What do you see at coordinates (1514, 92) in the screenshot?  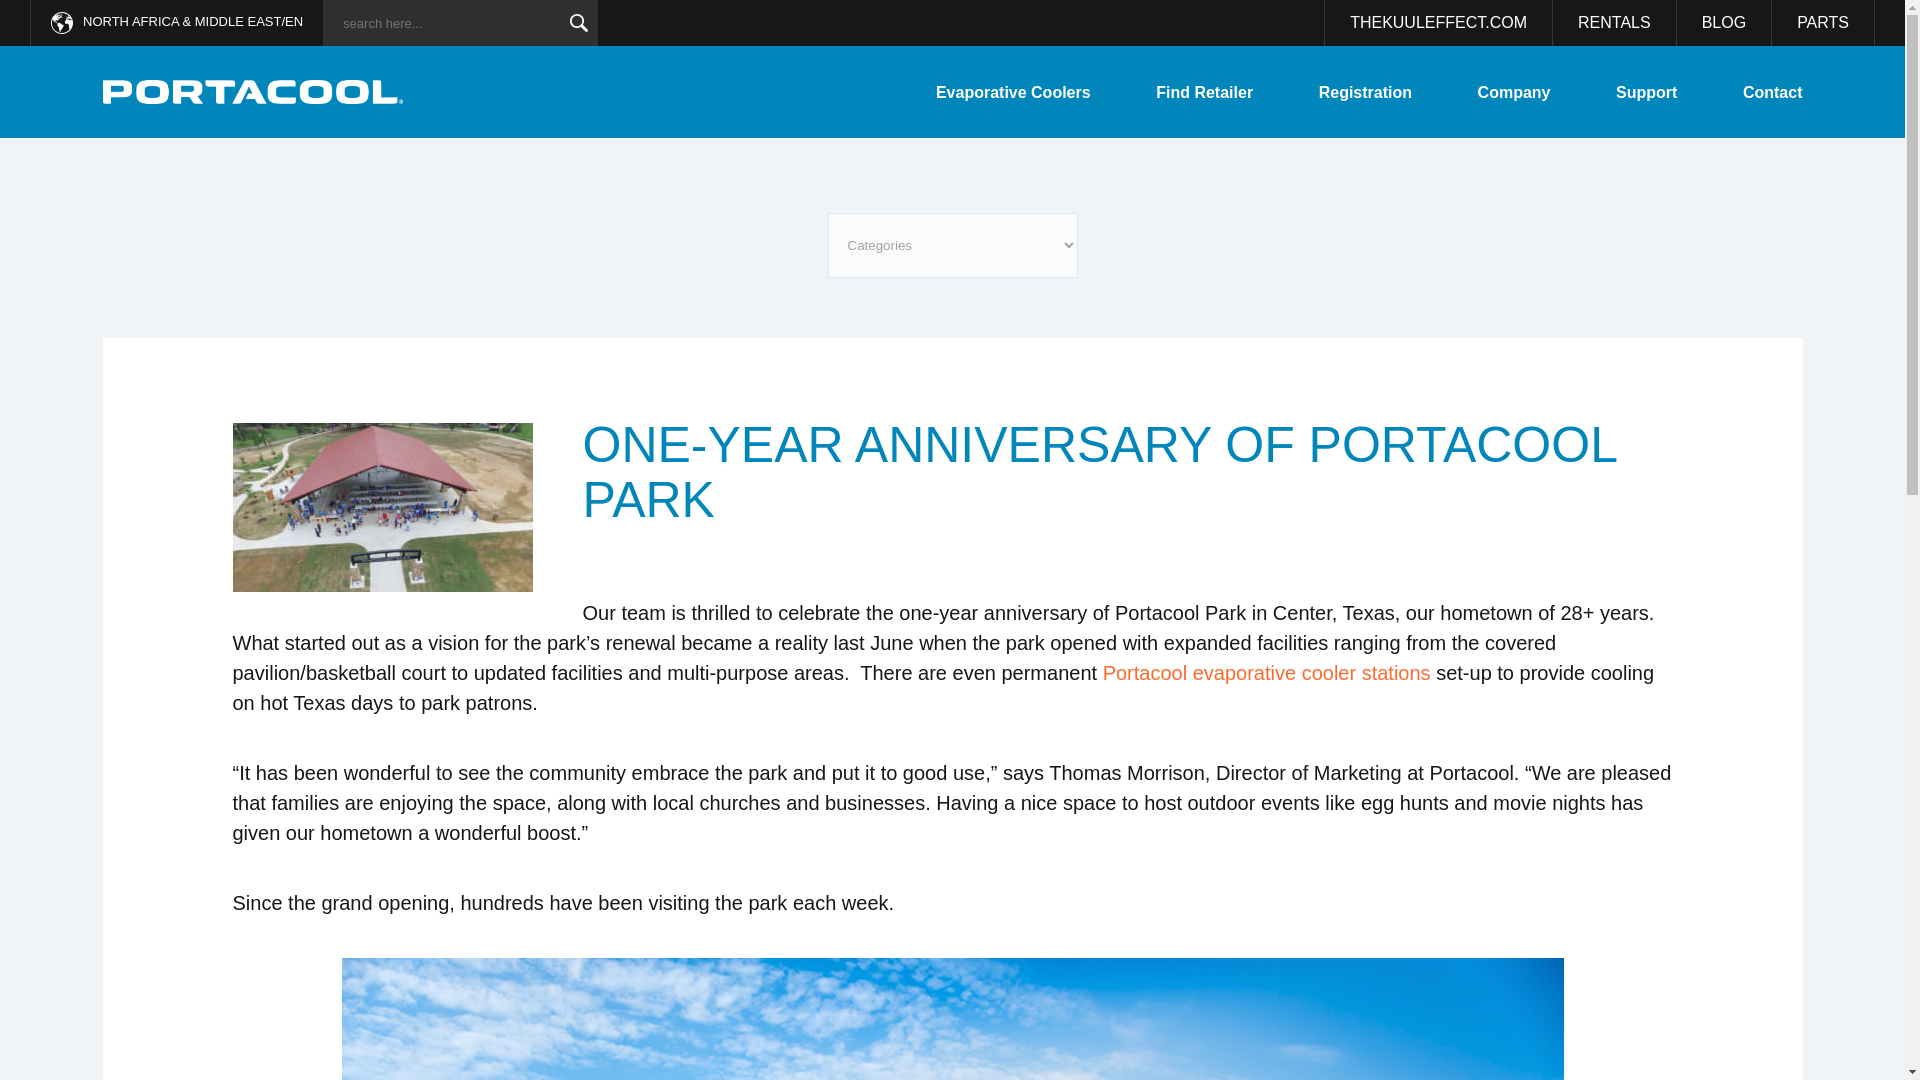 I see `Company` at bounding box center [1514, 92].